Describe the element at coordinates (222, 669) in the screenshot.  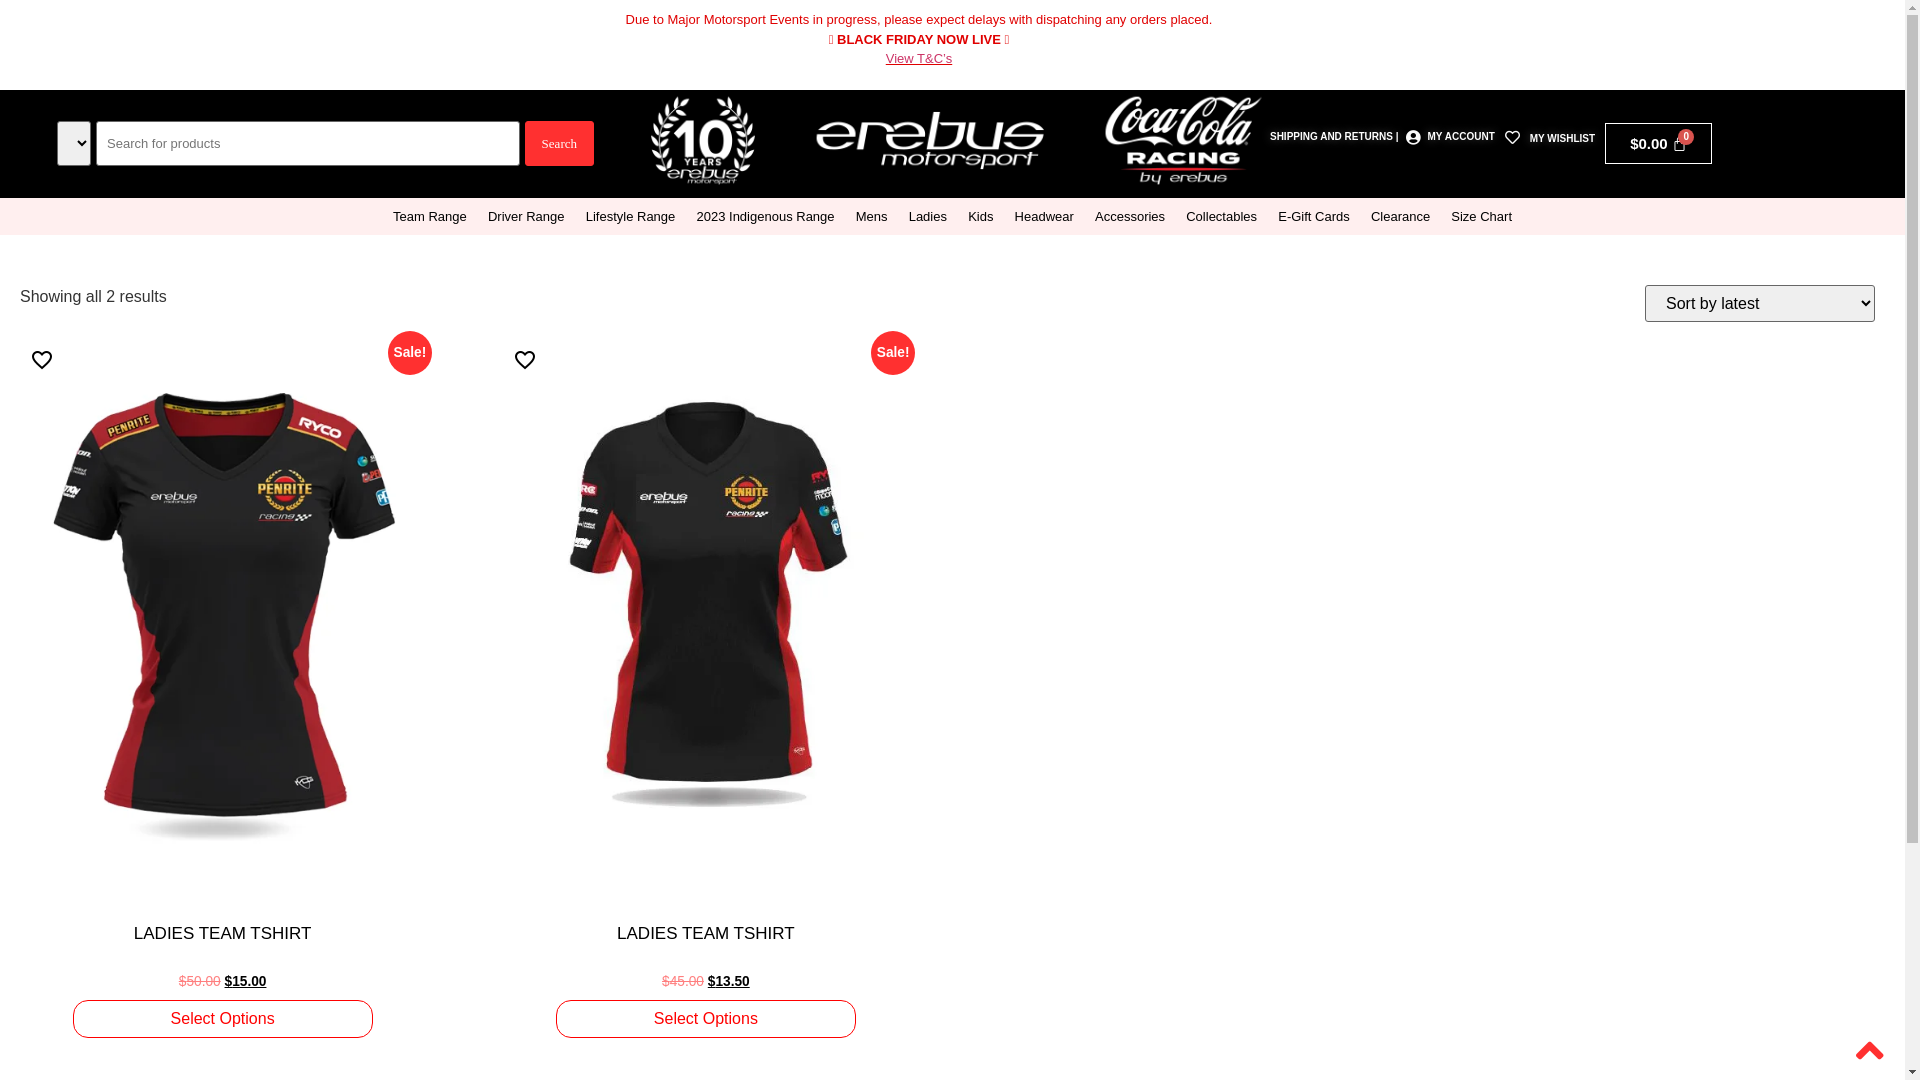
I see `Sale!
LADIES TEAM TSHIRT
$50.00 $15.00` at that location.